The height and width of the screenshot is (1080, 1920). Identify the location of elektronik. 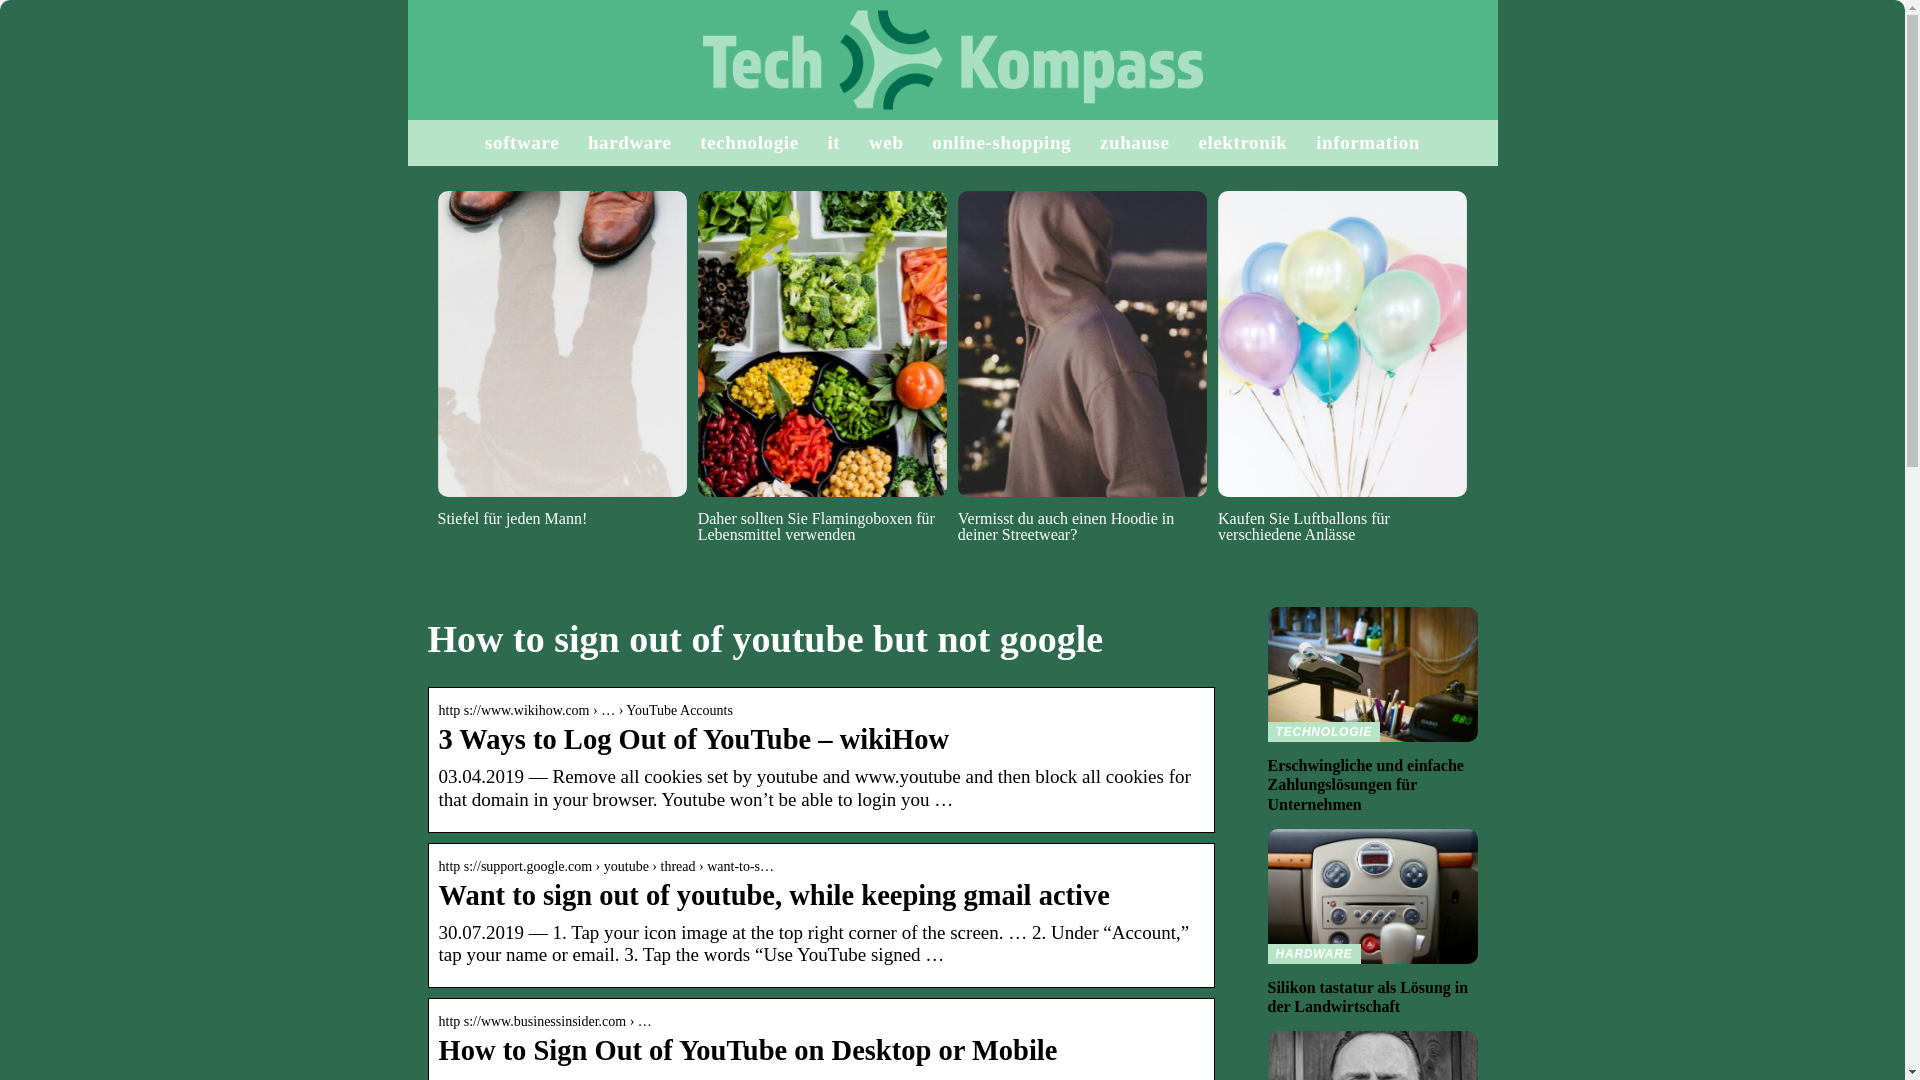
(1242, 142).